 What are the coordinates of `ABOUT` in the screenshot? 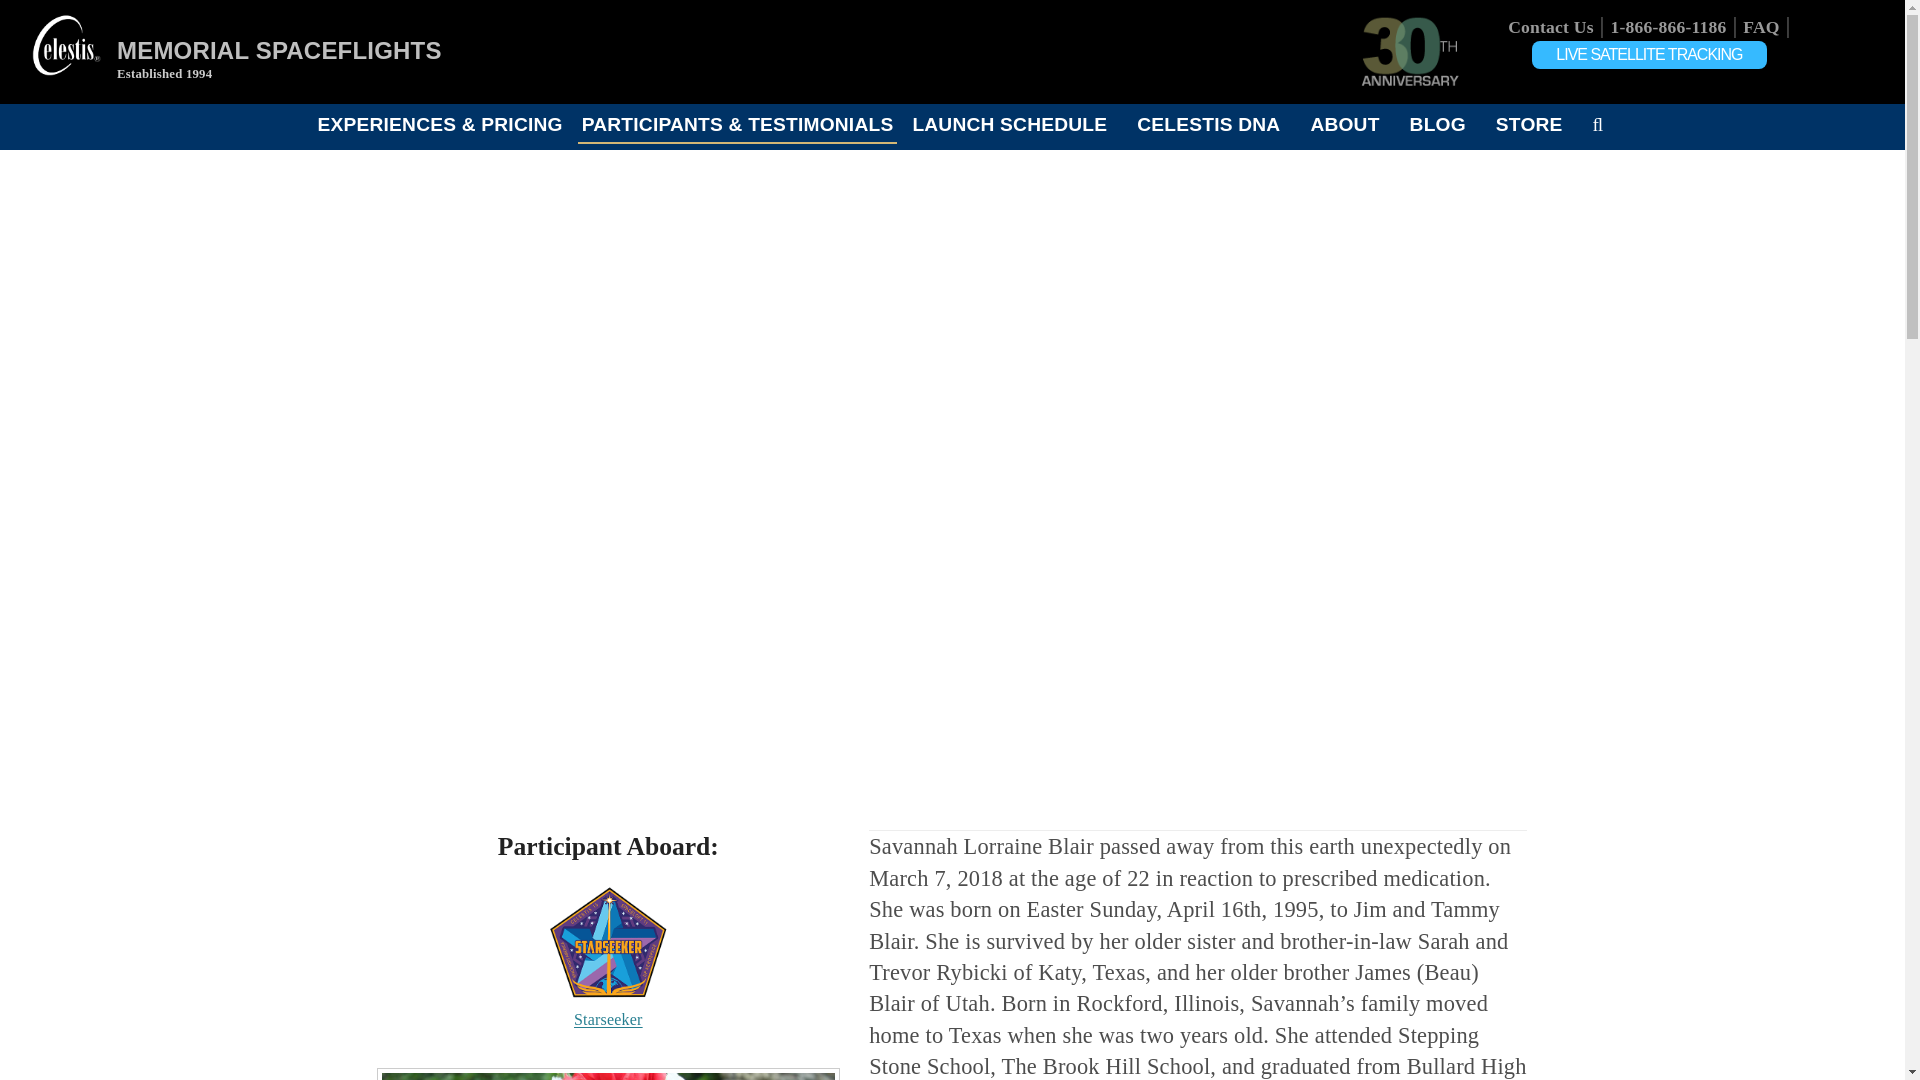 It's located at (1344, 124).